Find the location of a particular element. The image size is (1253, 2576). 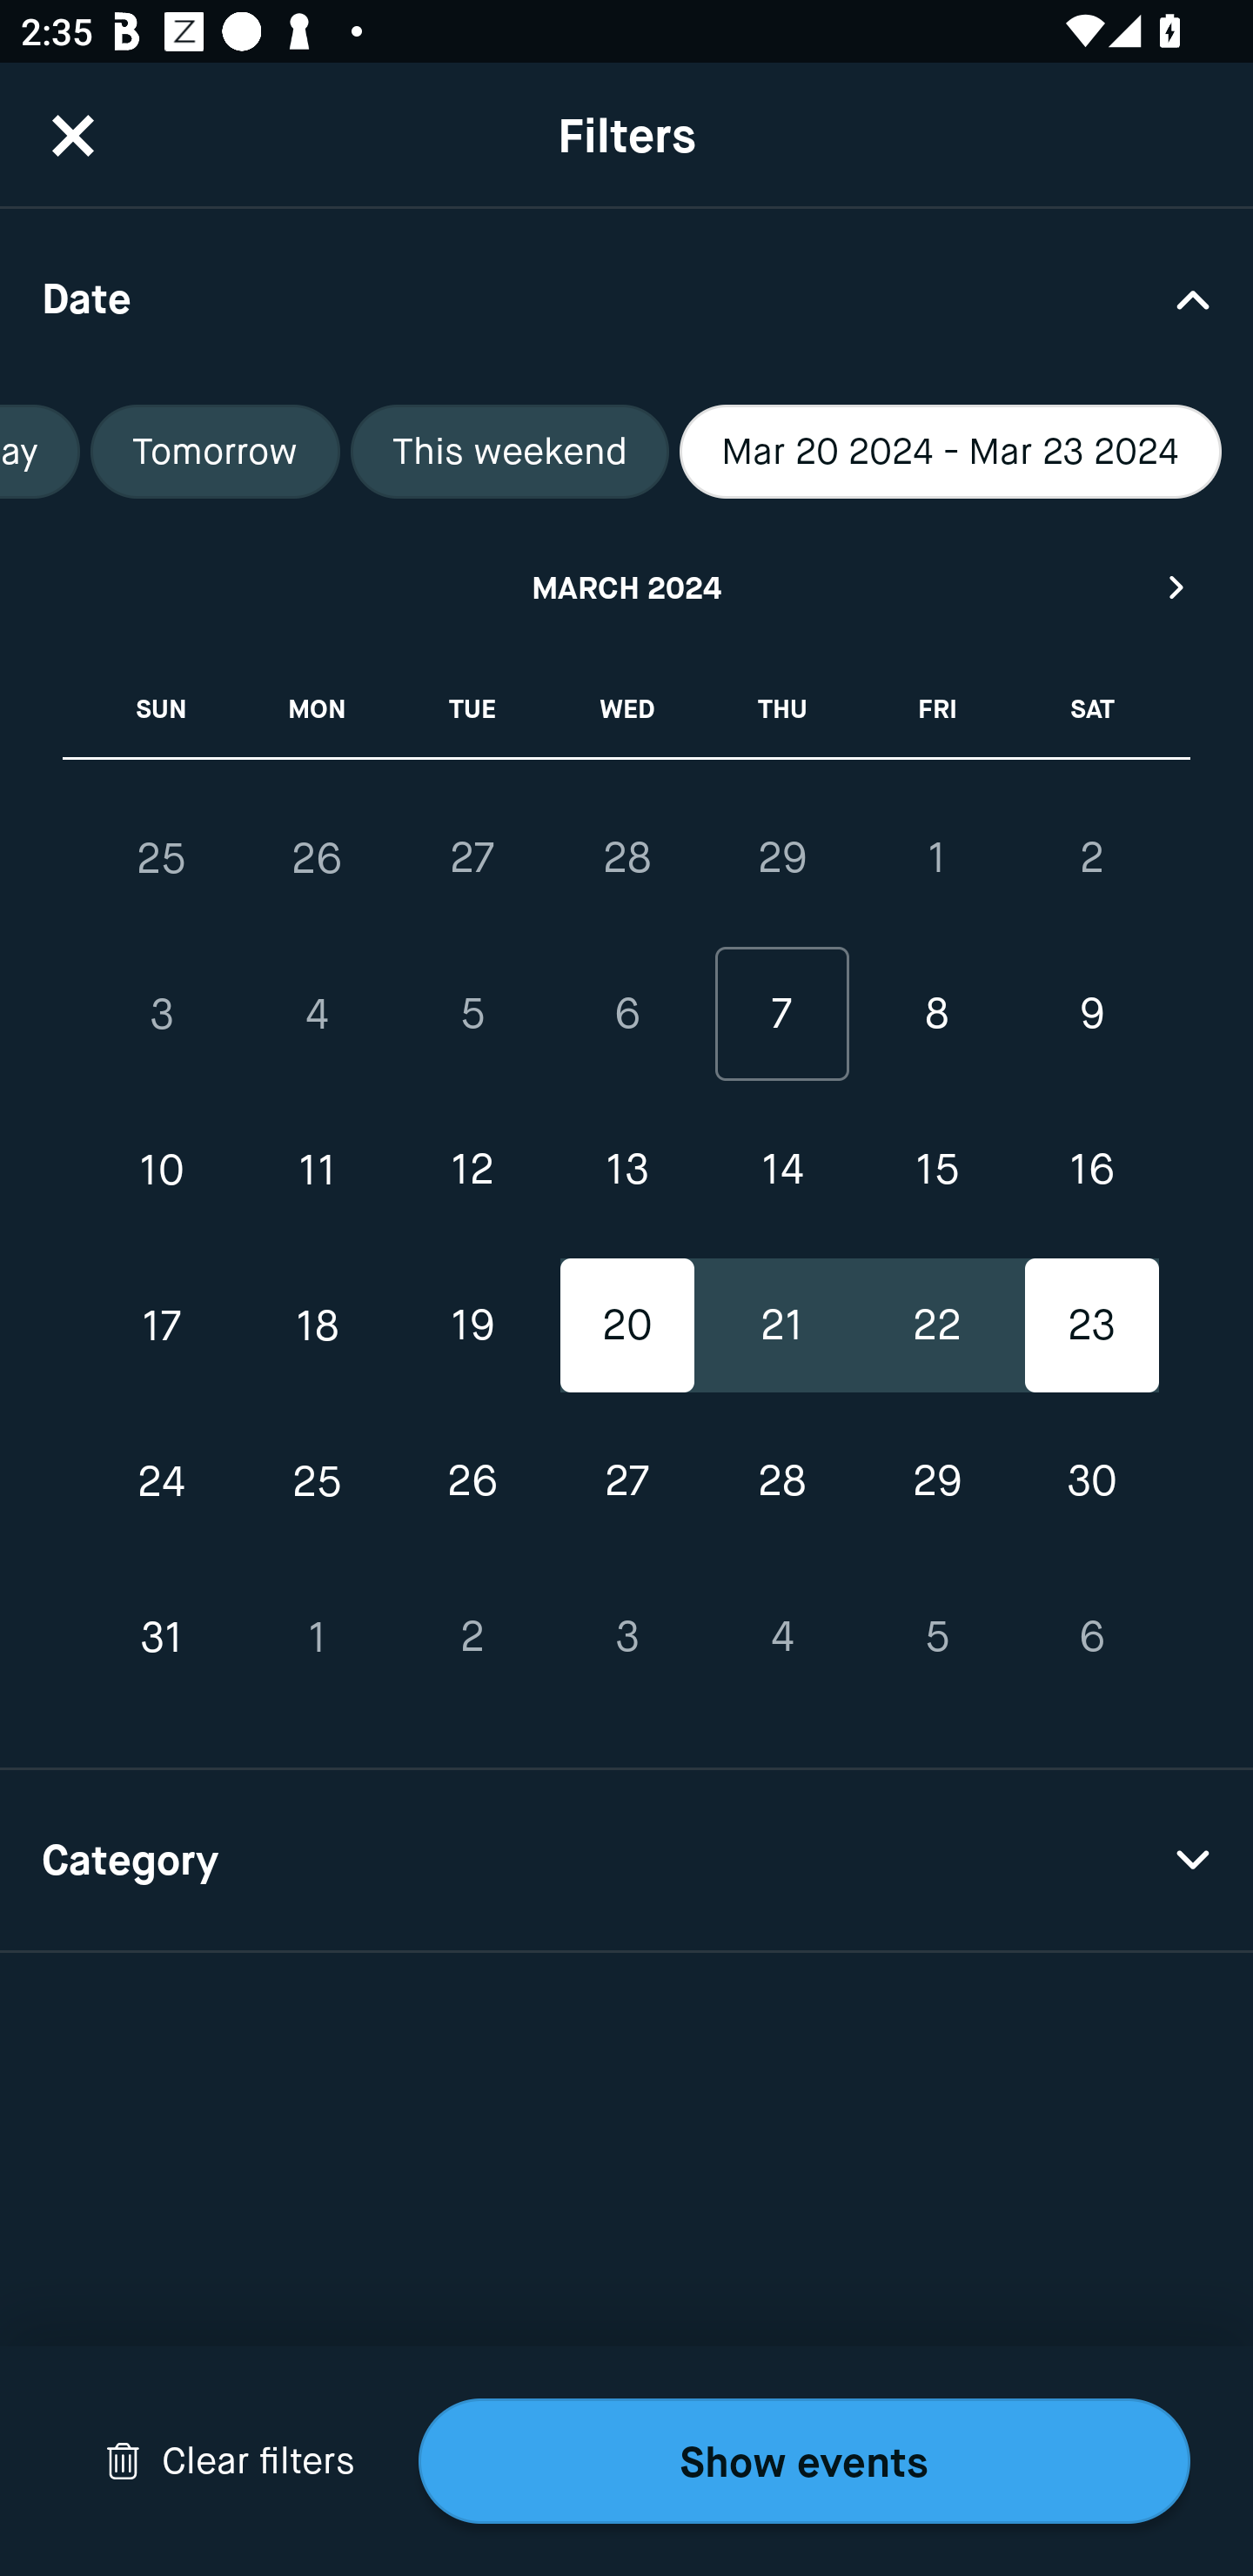

12 is located at coordinates (472, 1170).